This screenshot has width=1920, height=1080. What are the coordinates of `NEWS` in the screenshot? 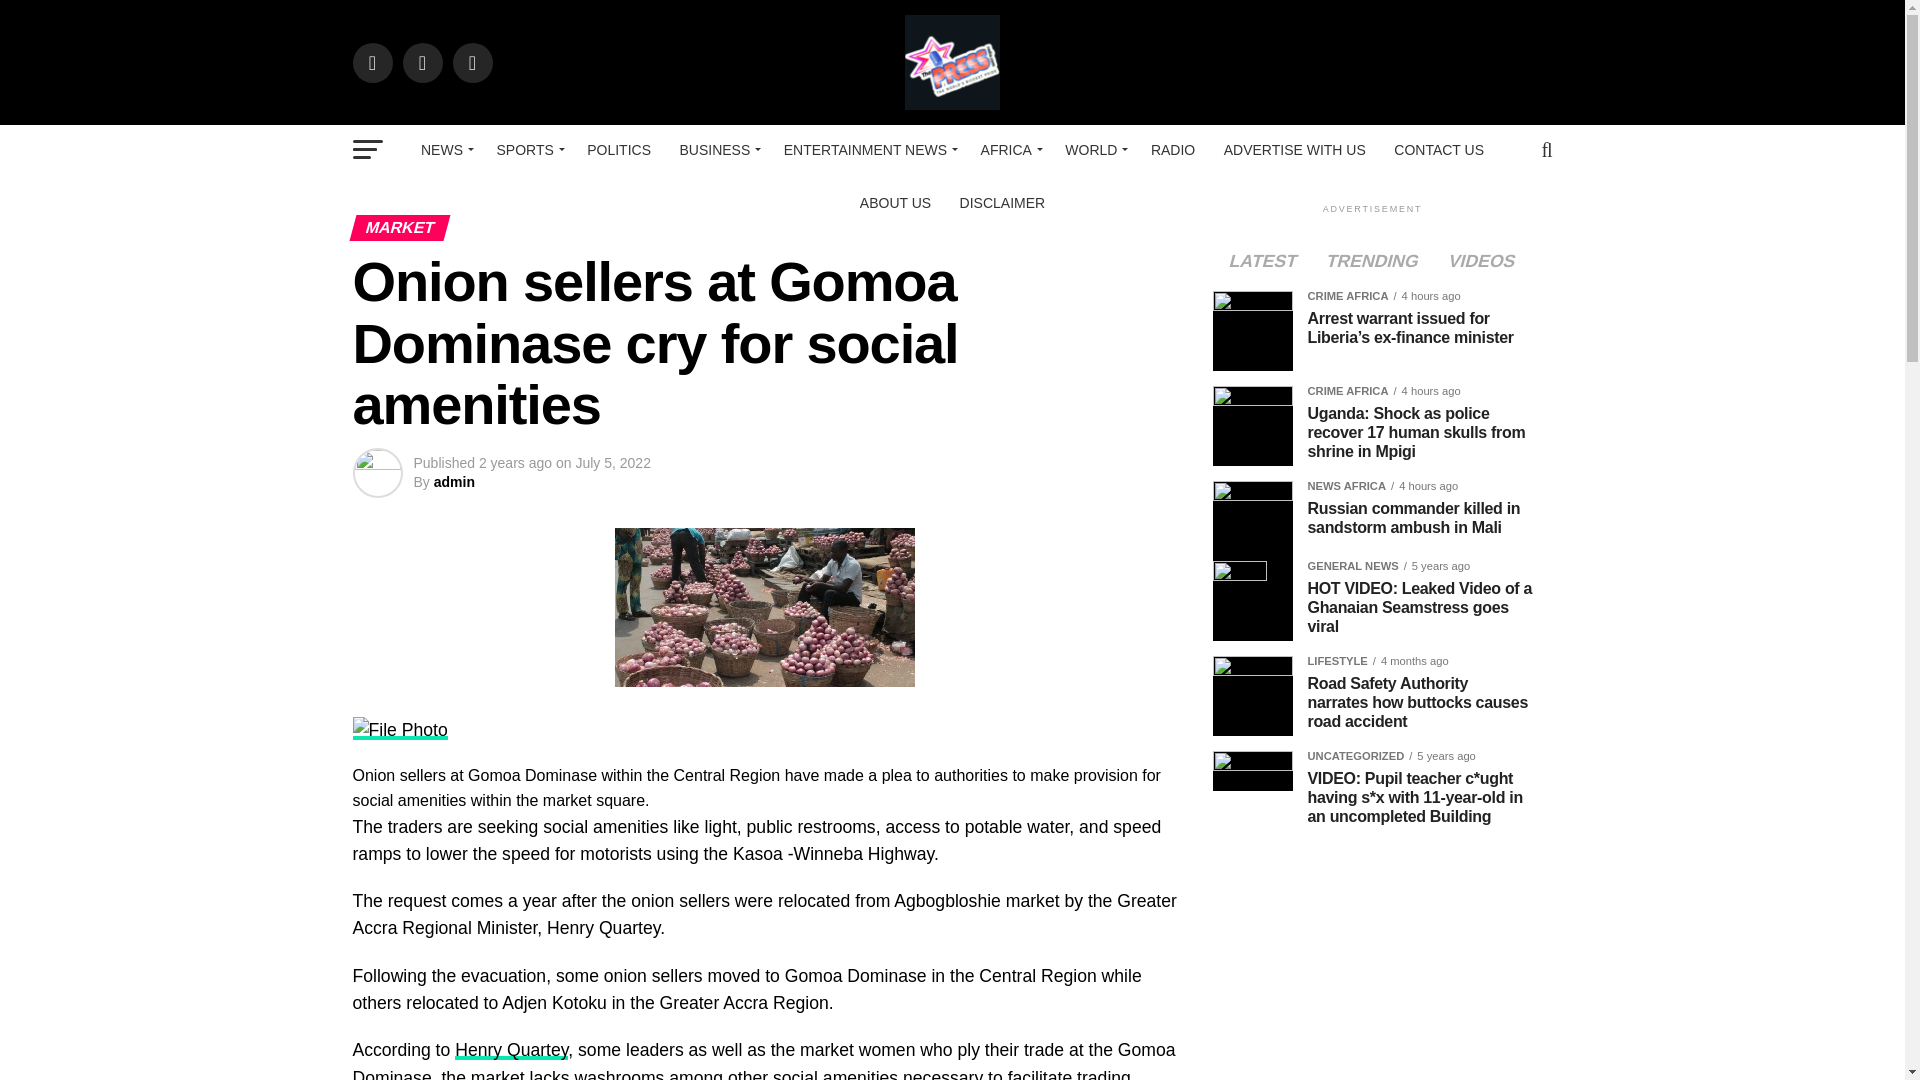 It's located at (444, 150).